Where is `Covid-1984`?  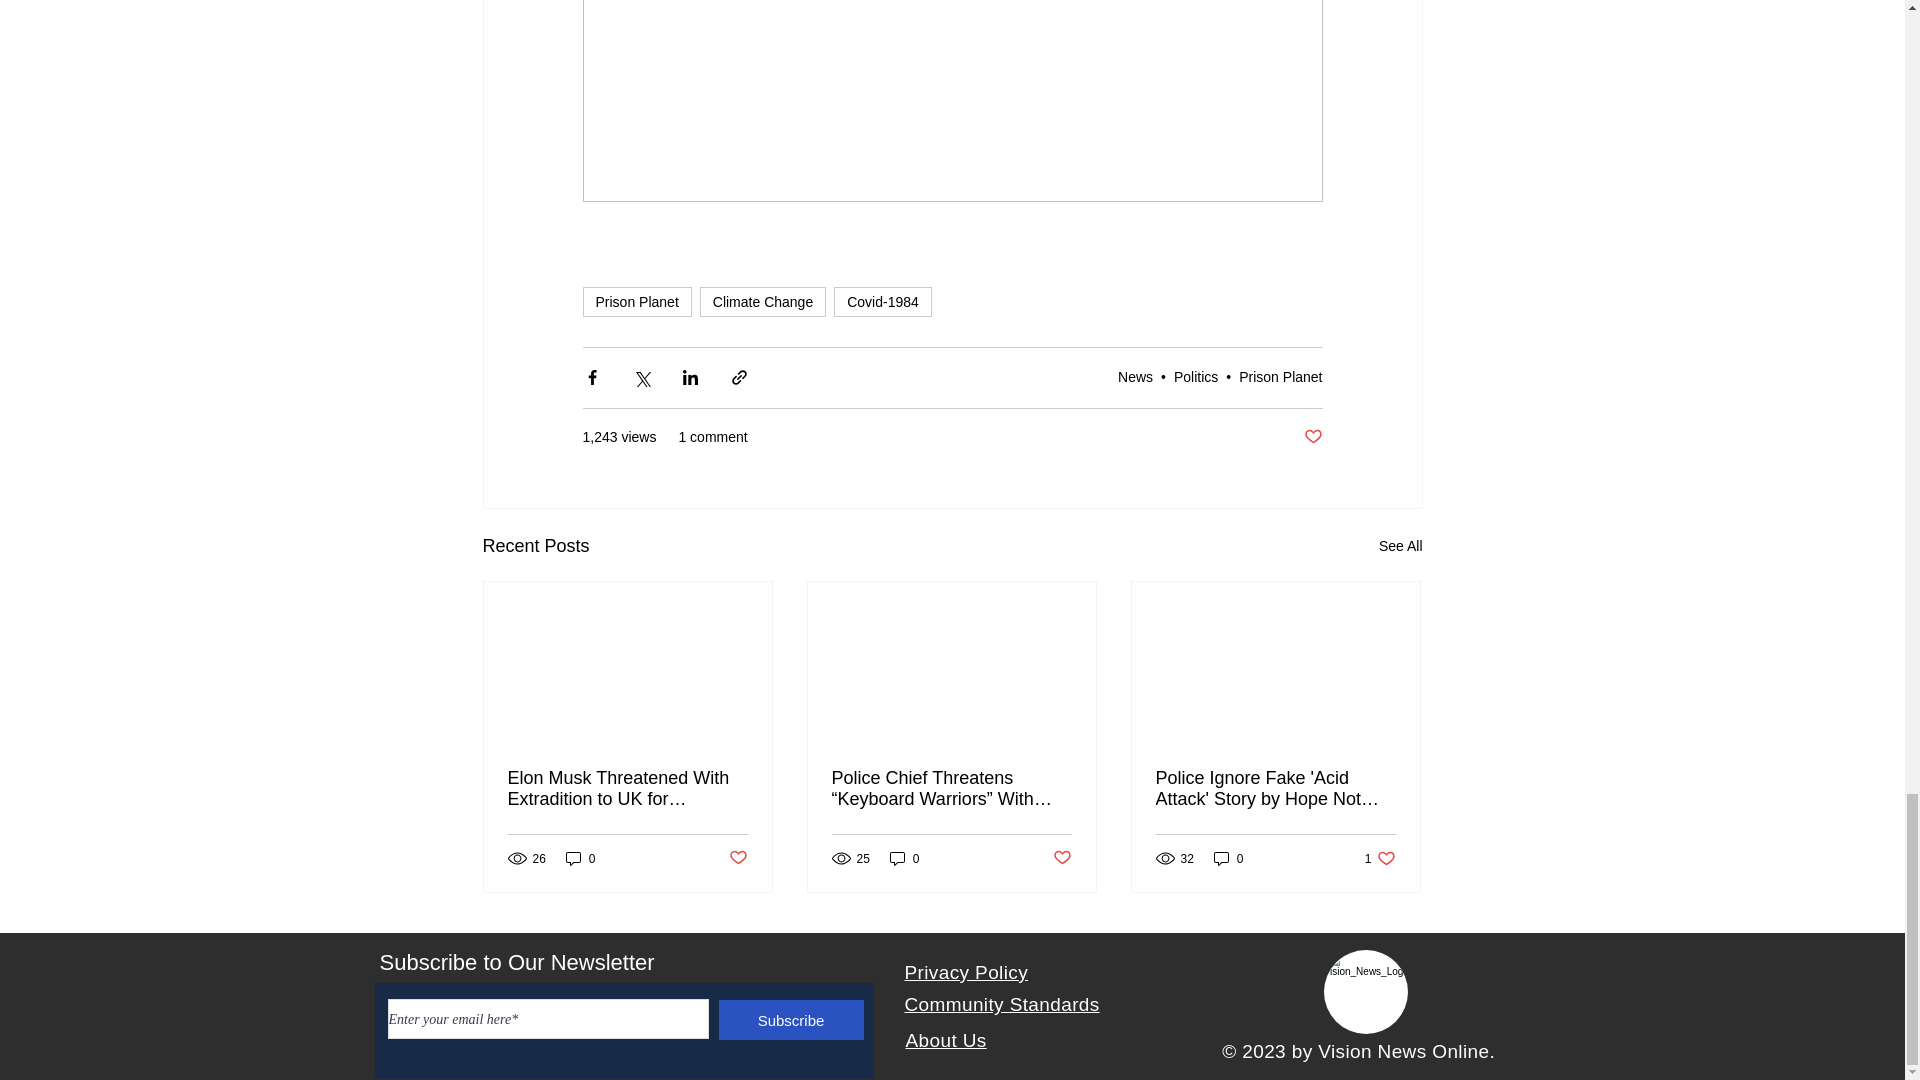
Covid-1984 is located at coordinates (882, 302).